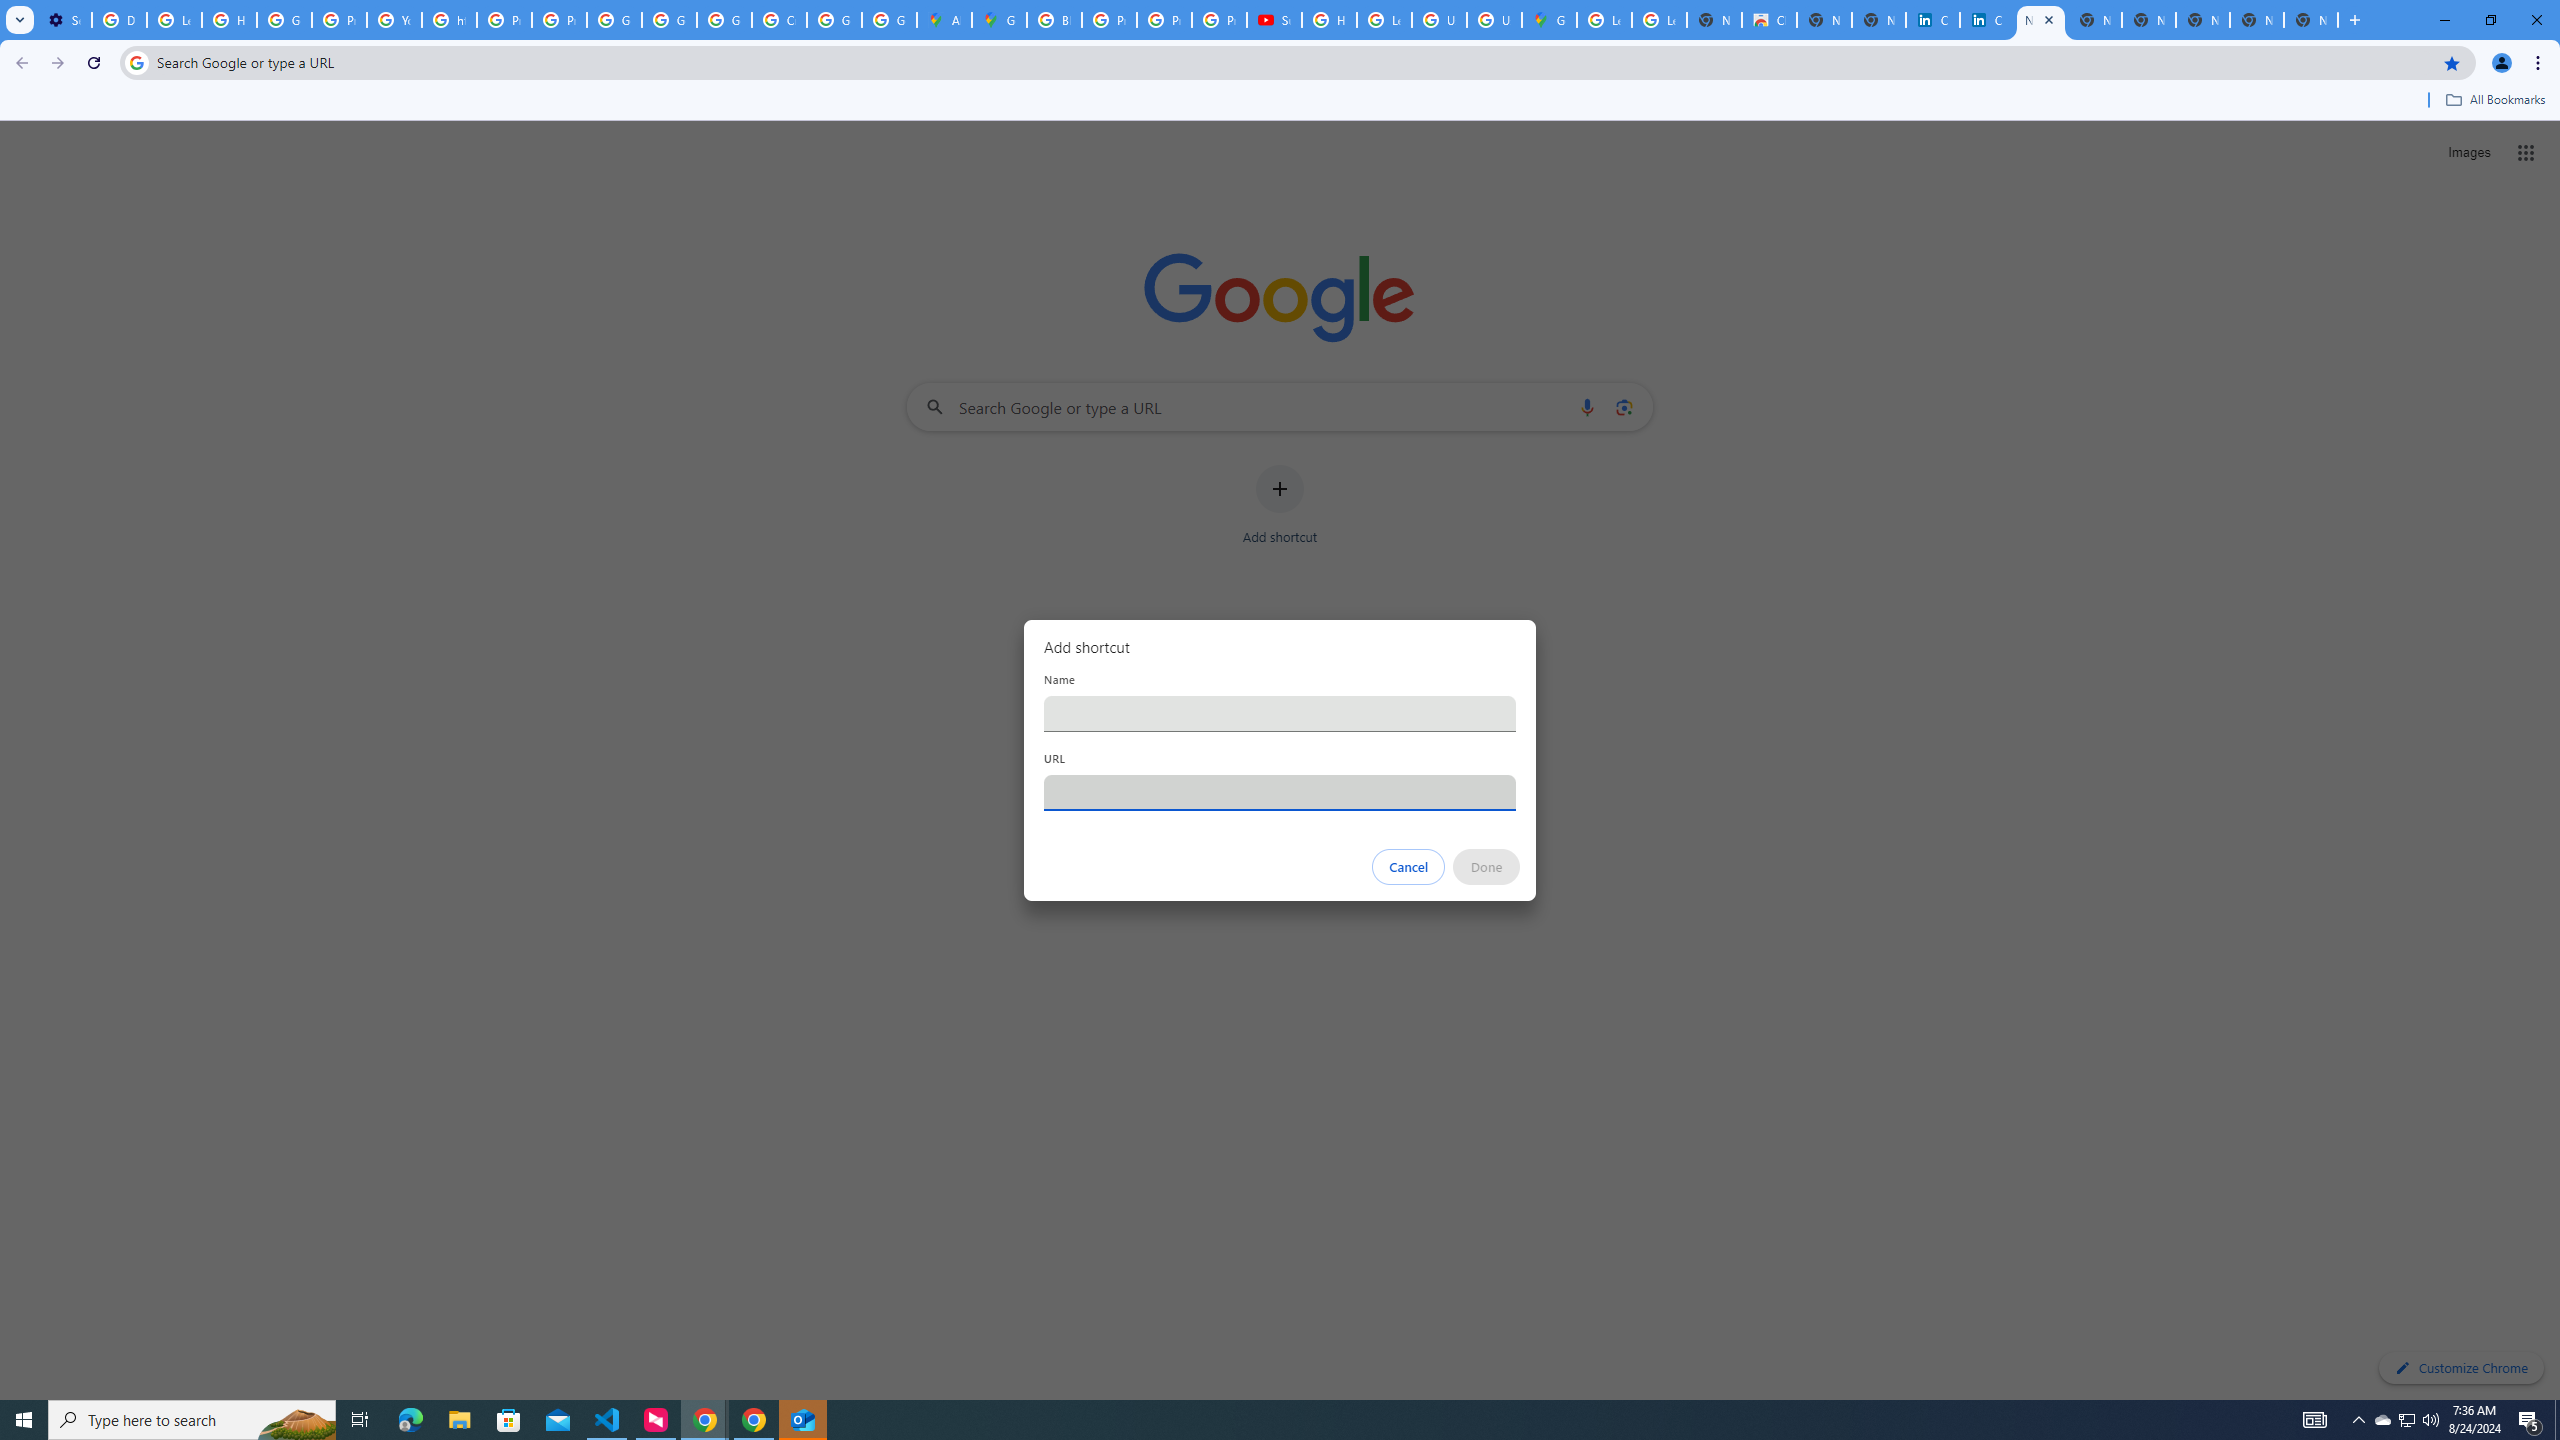 This screenshot has height=1440, width=2560. What do you see at coordinates (1294, 62) in the screenshot?
I see `Address and search bar` at bounding box center [1294, 62].